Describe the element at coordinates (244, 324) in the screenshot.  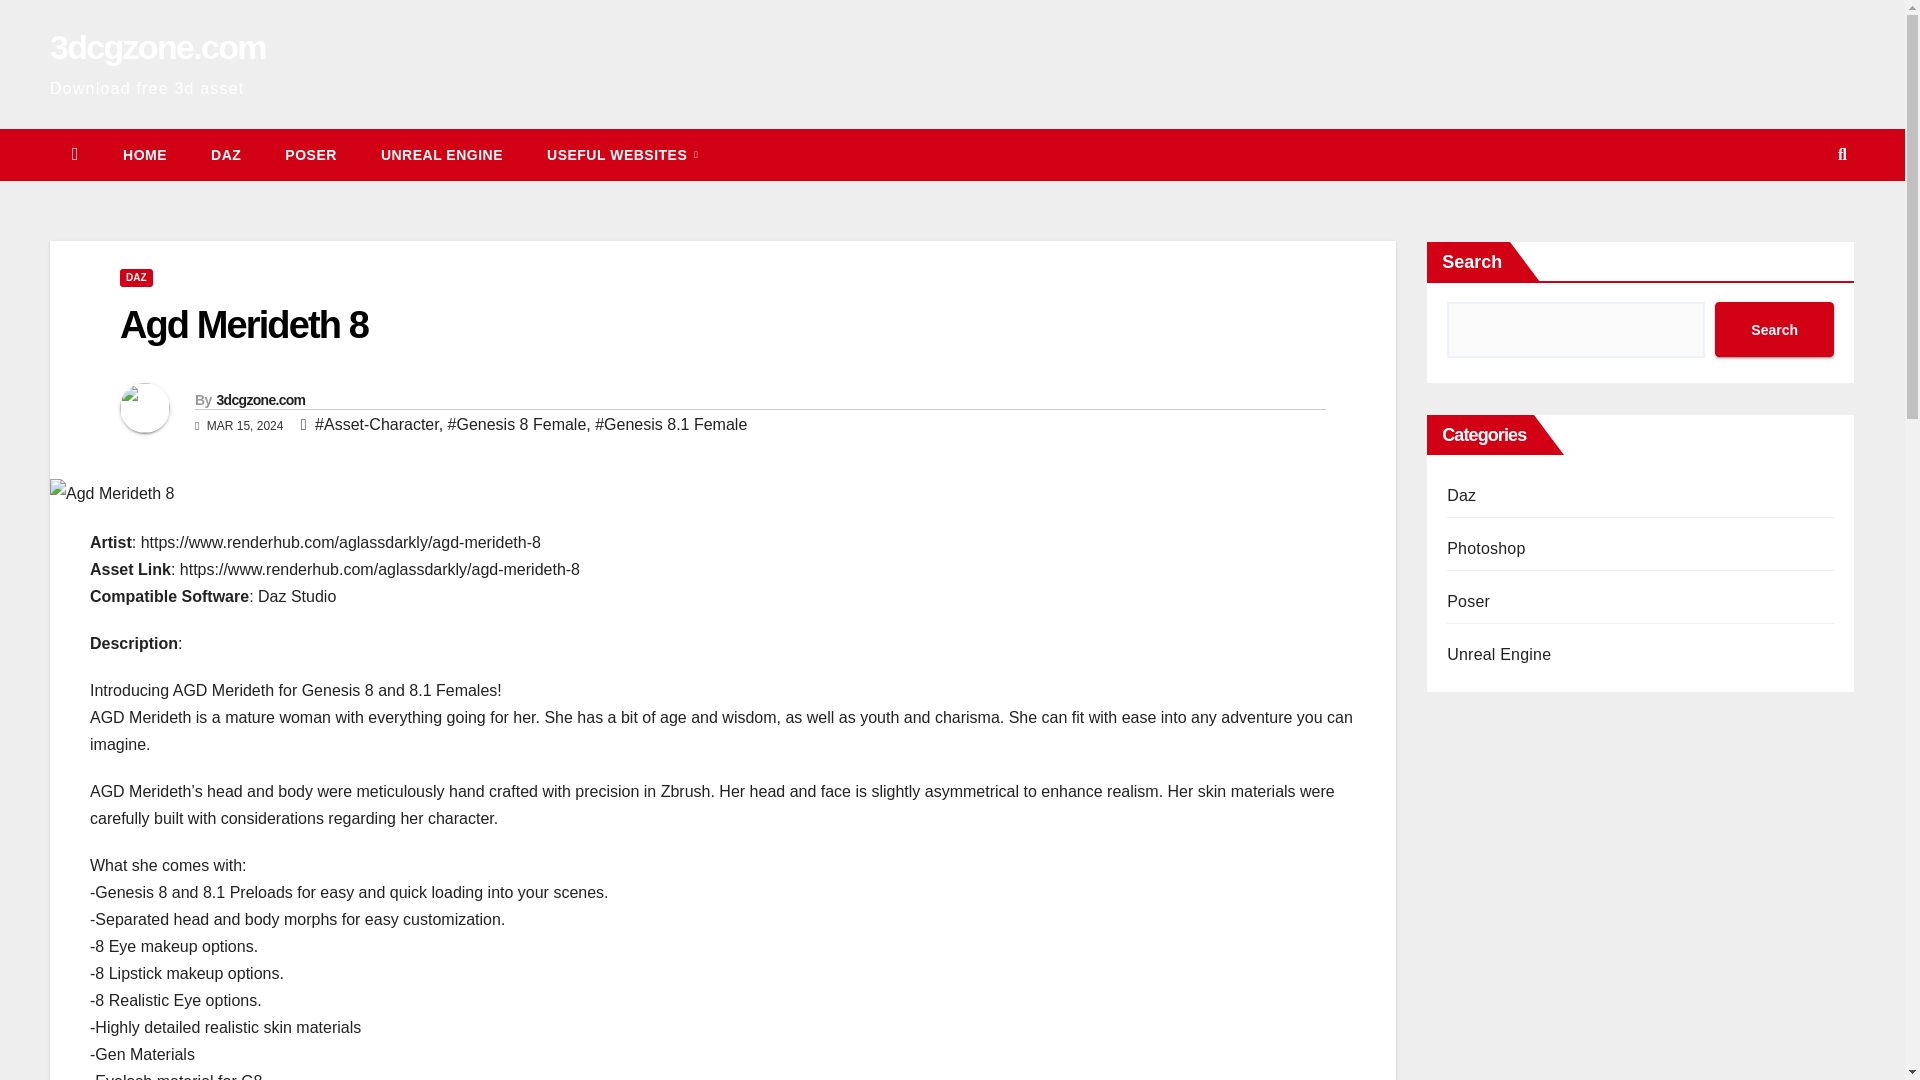
I see `Agd Merideth 8` at that location.